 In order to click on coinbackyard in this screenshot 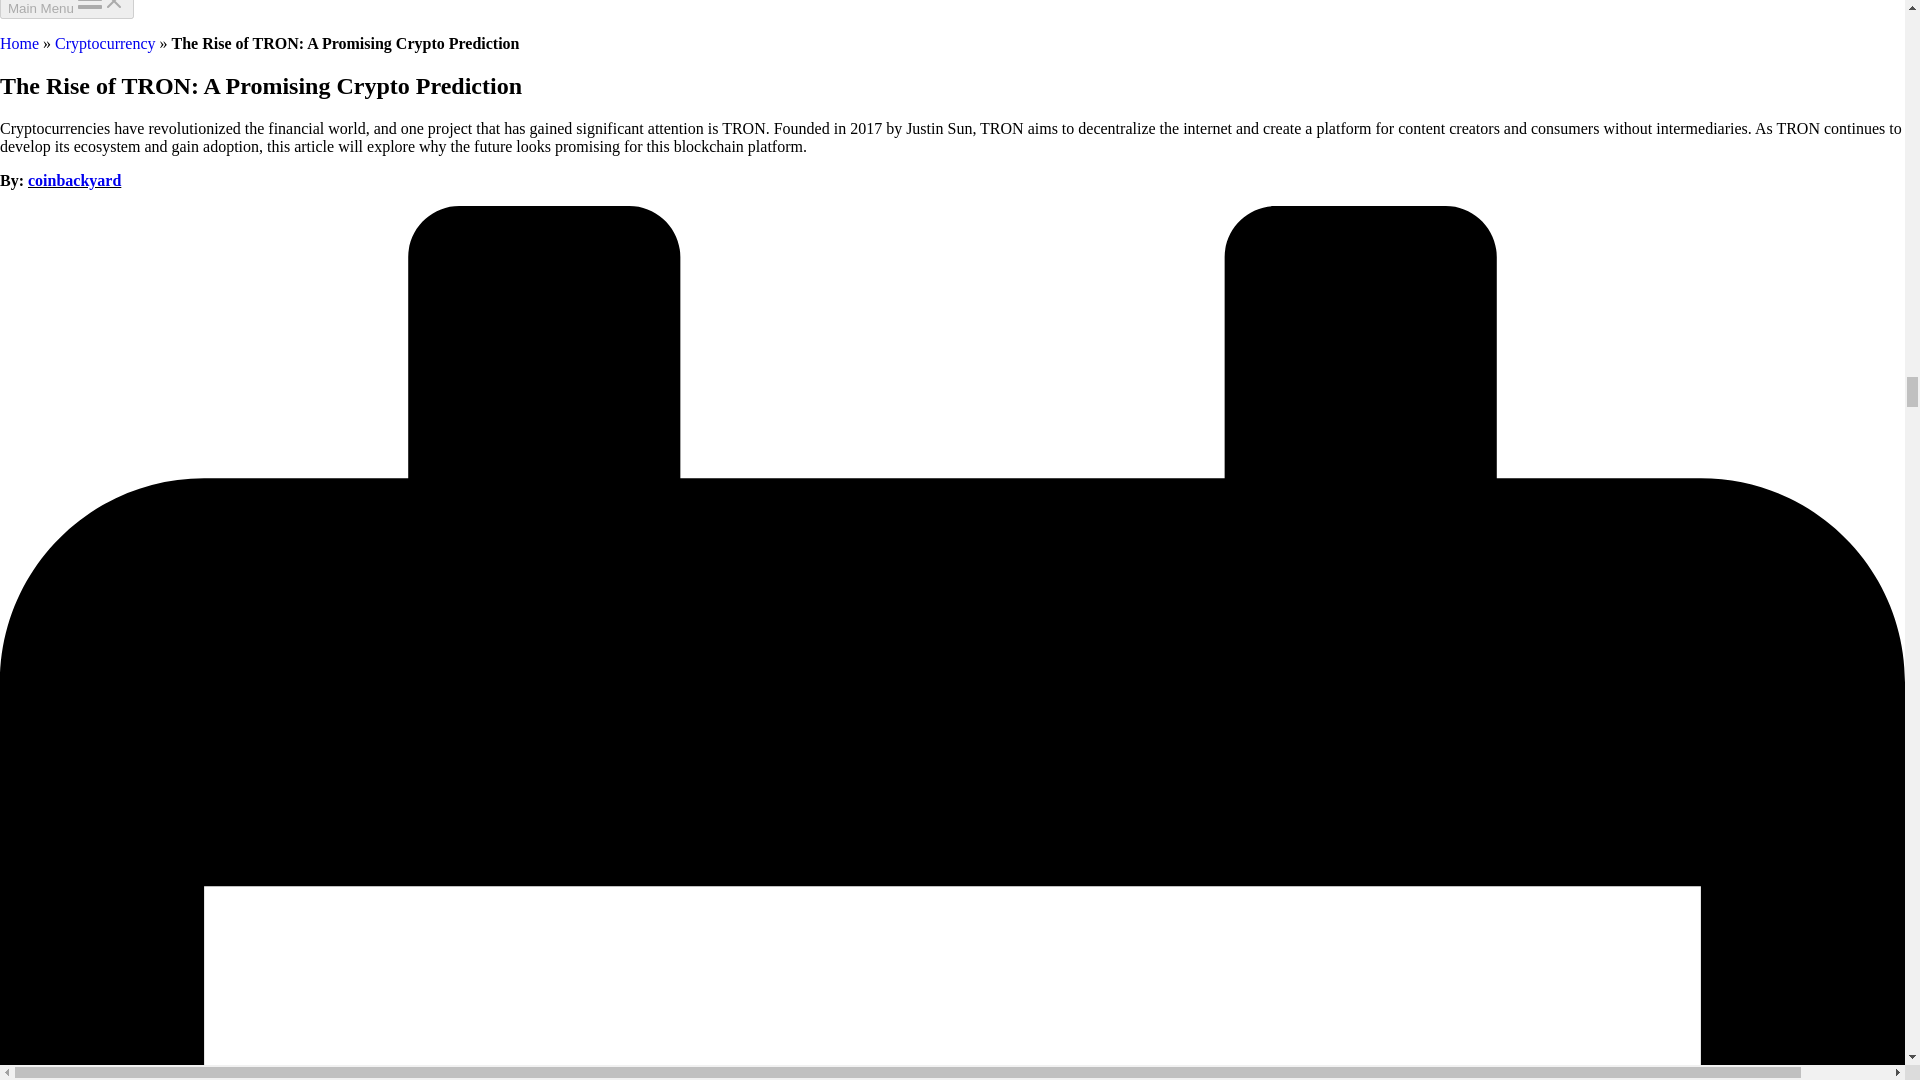, I will do `click(74, 180)`.